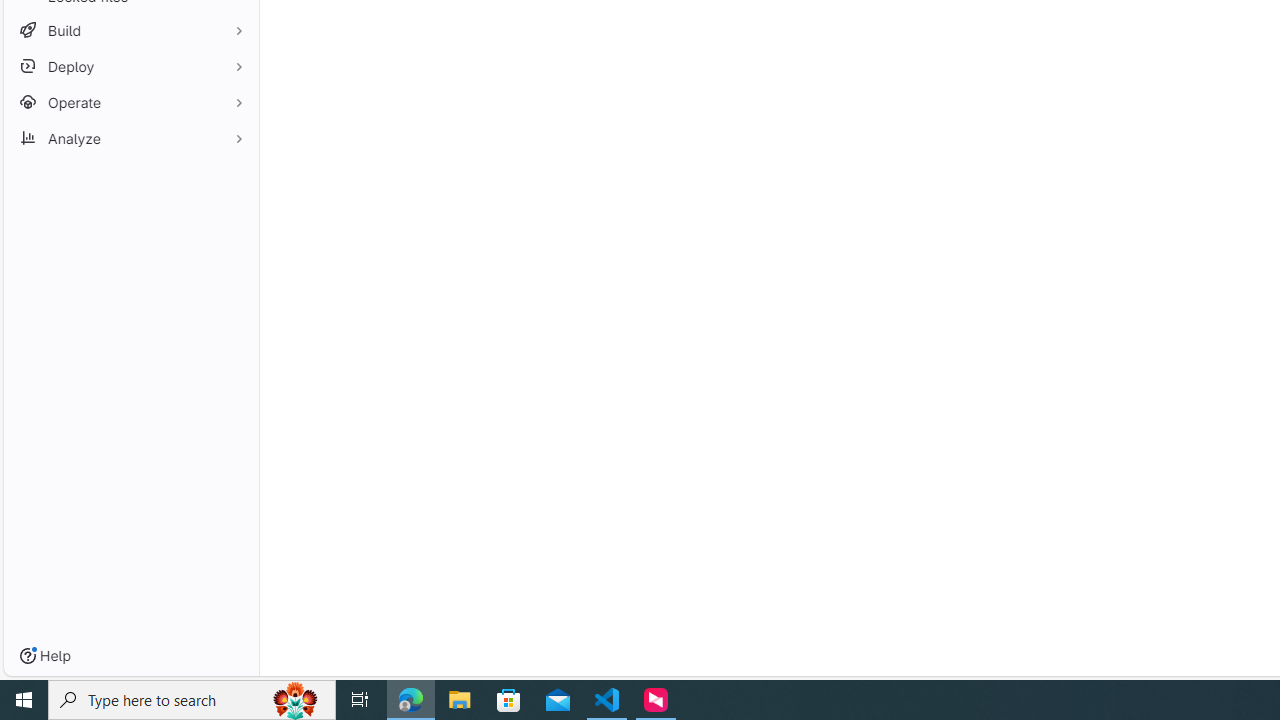 The width and height of the screenshot is (1280, 720). What do you see at coordinates (130, 138) in the screenshot?
I see `Analyze` at bounding box center [130, 138].